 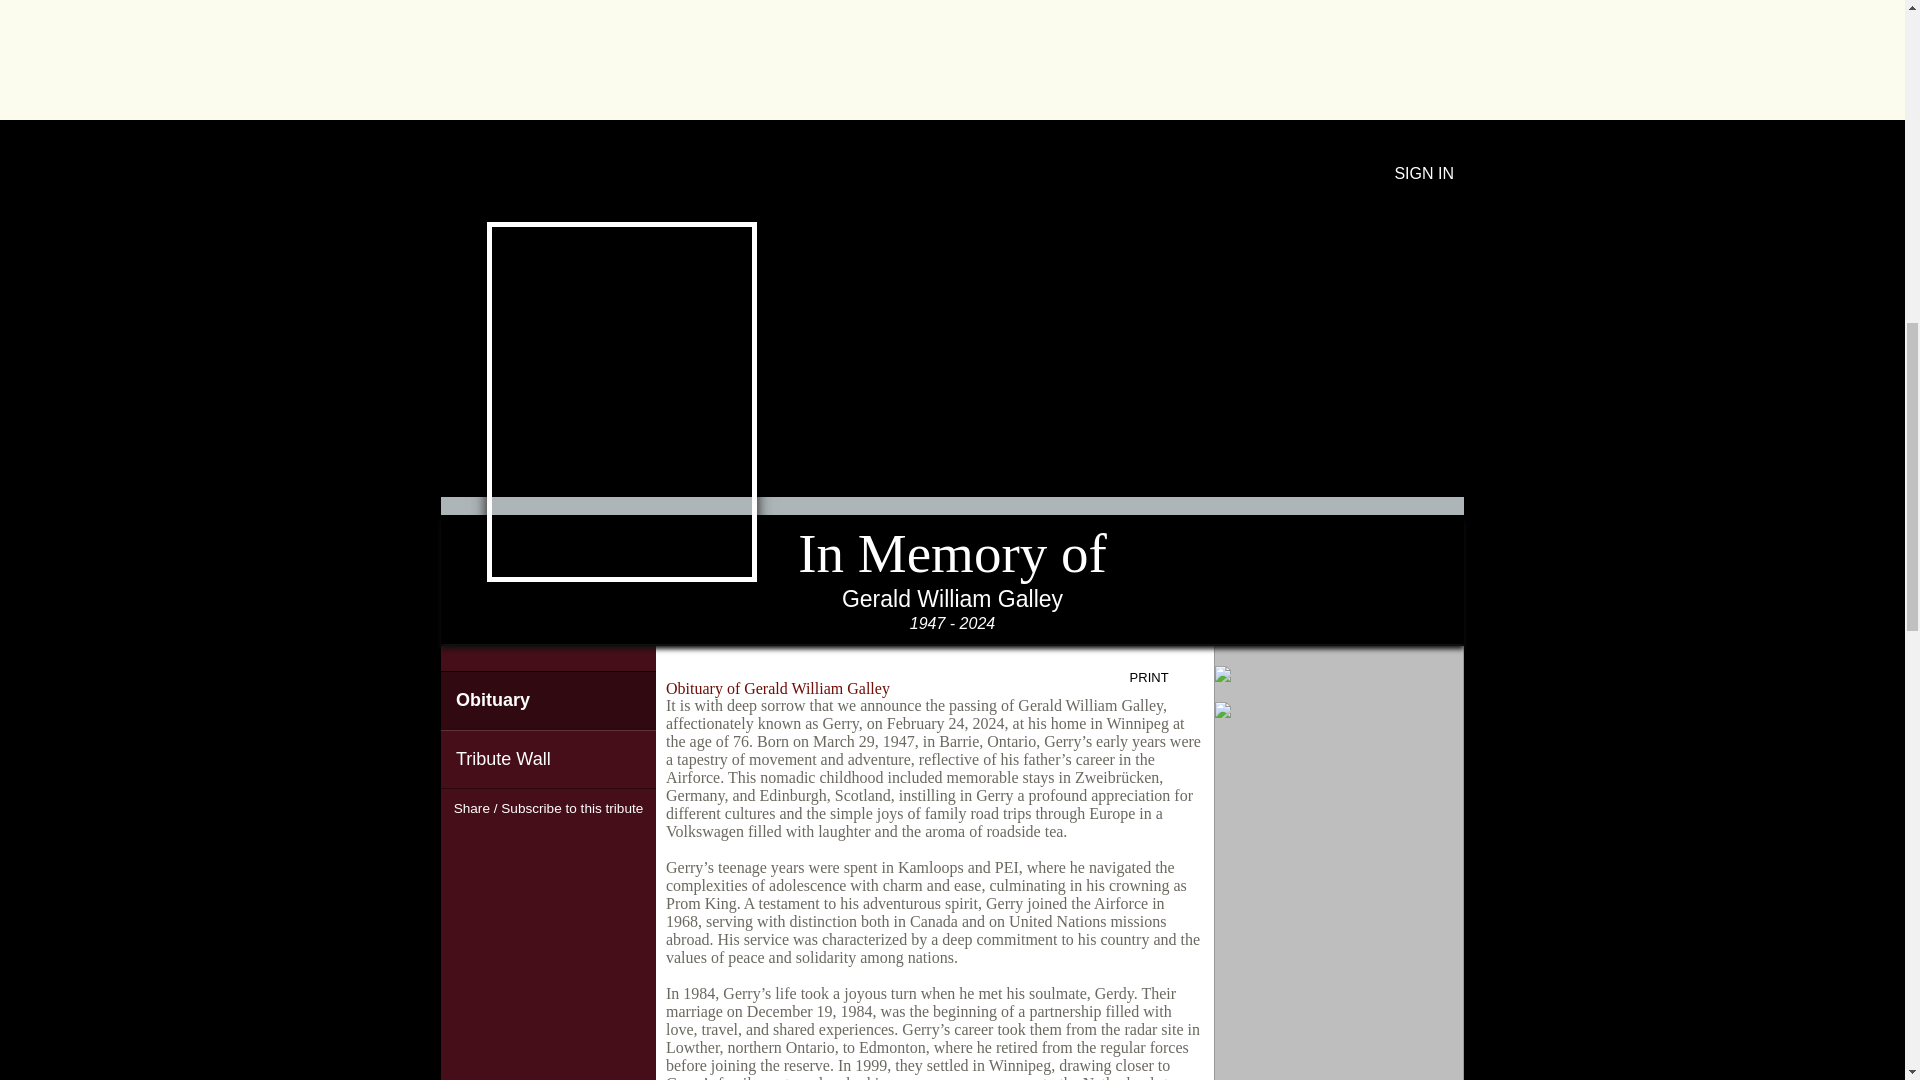 I want to click on Print, so click(x=1164, y=678).